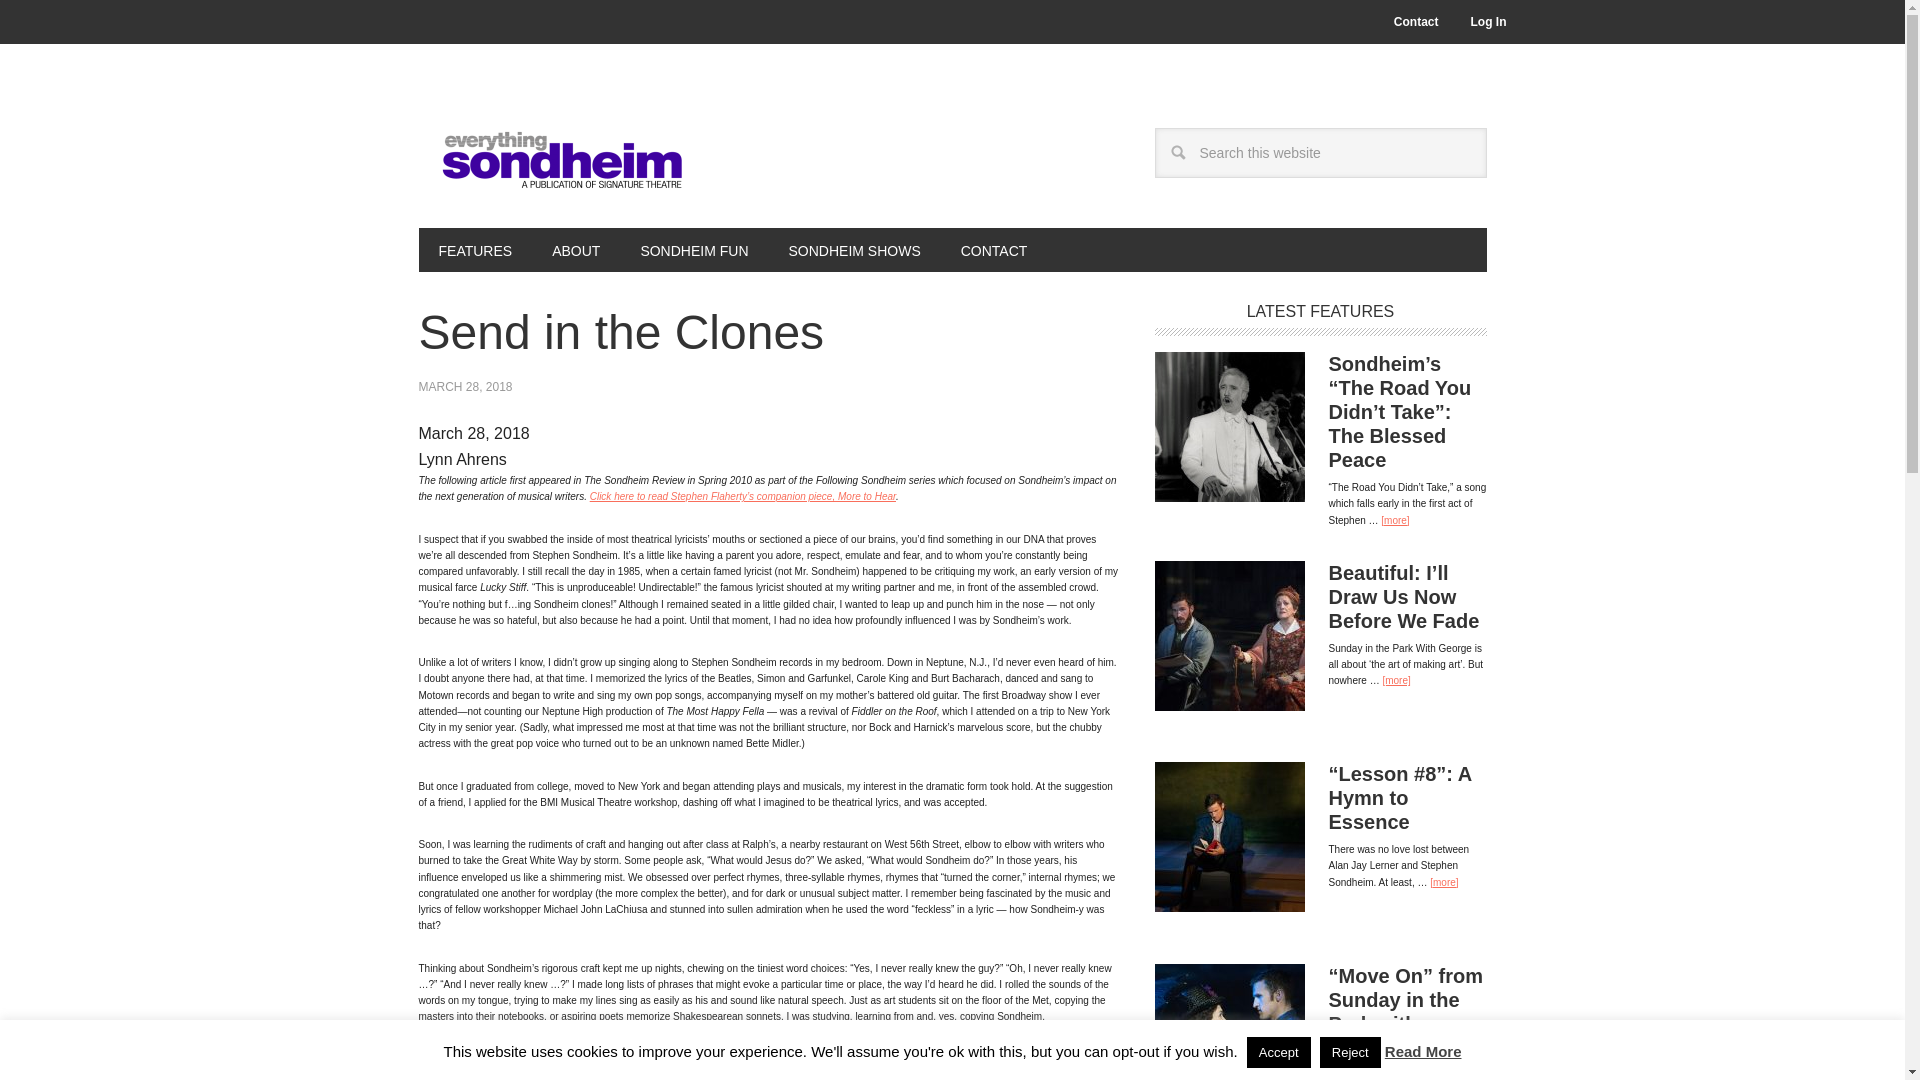 This screenshot has height=1080, width=1920. What do you see at coordinates (576, 250) in the screenshot?
I see `ABOUT` at bounding box center [576, 250].